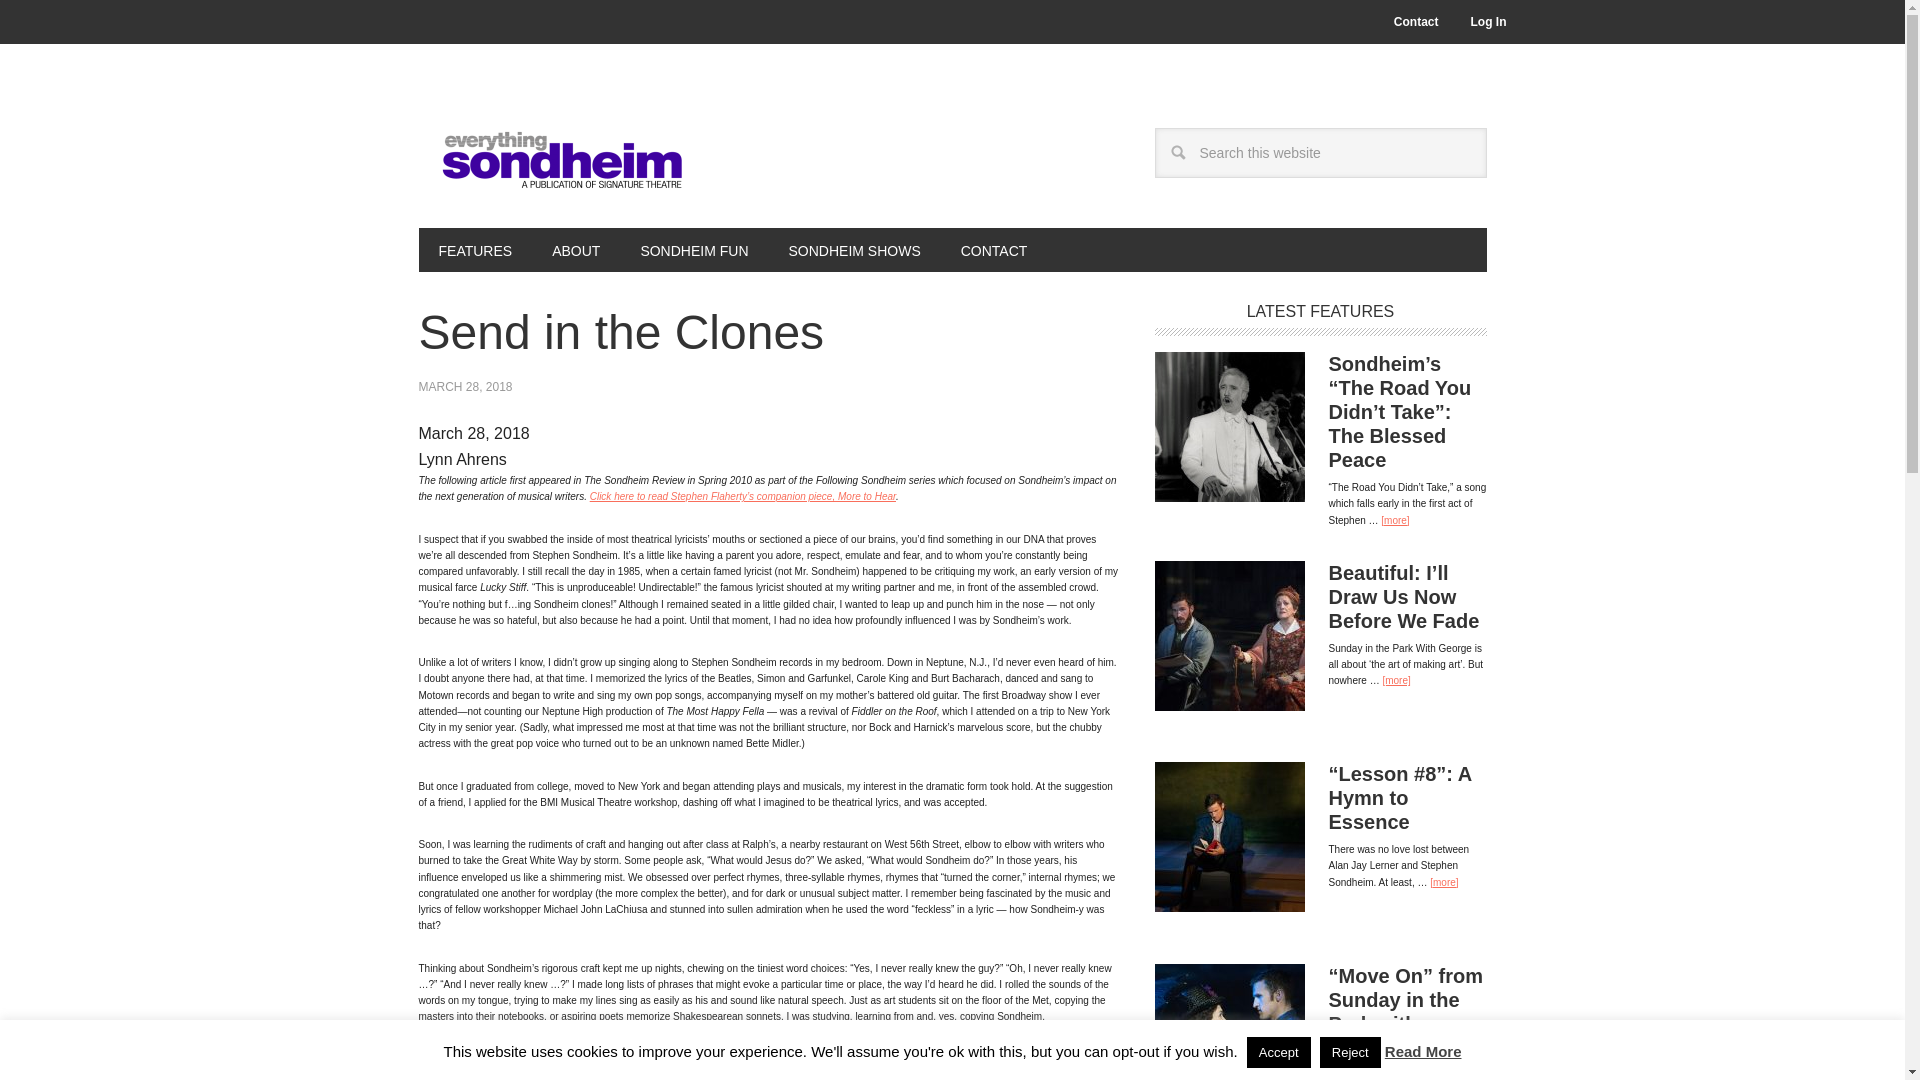 This screenshot has height=1080, width=1920. What do you see at coordinates (576, 250) in the screenshot?
I see `ABOUT` at bounding box center [576, 250].